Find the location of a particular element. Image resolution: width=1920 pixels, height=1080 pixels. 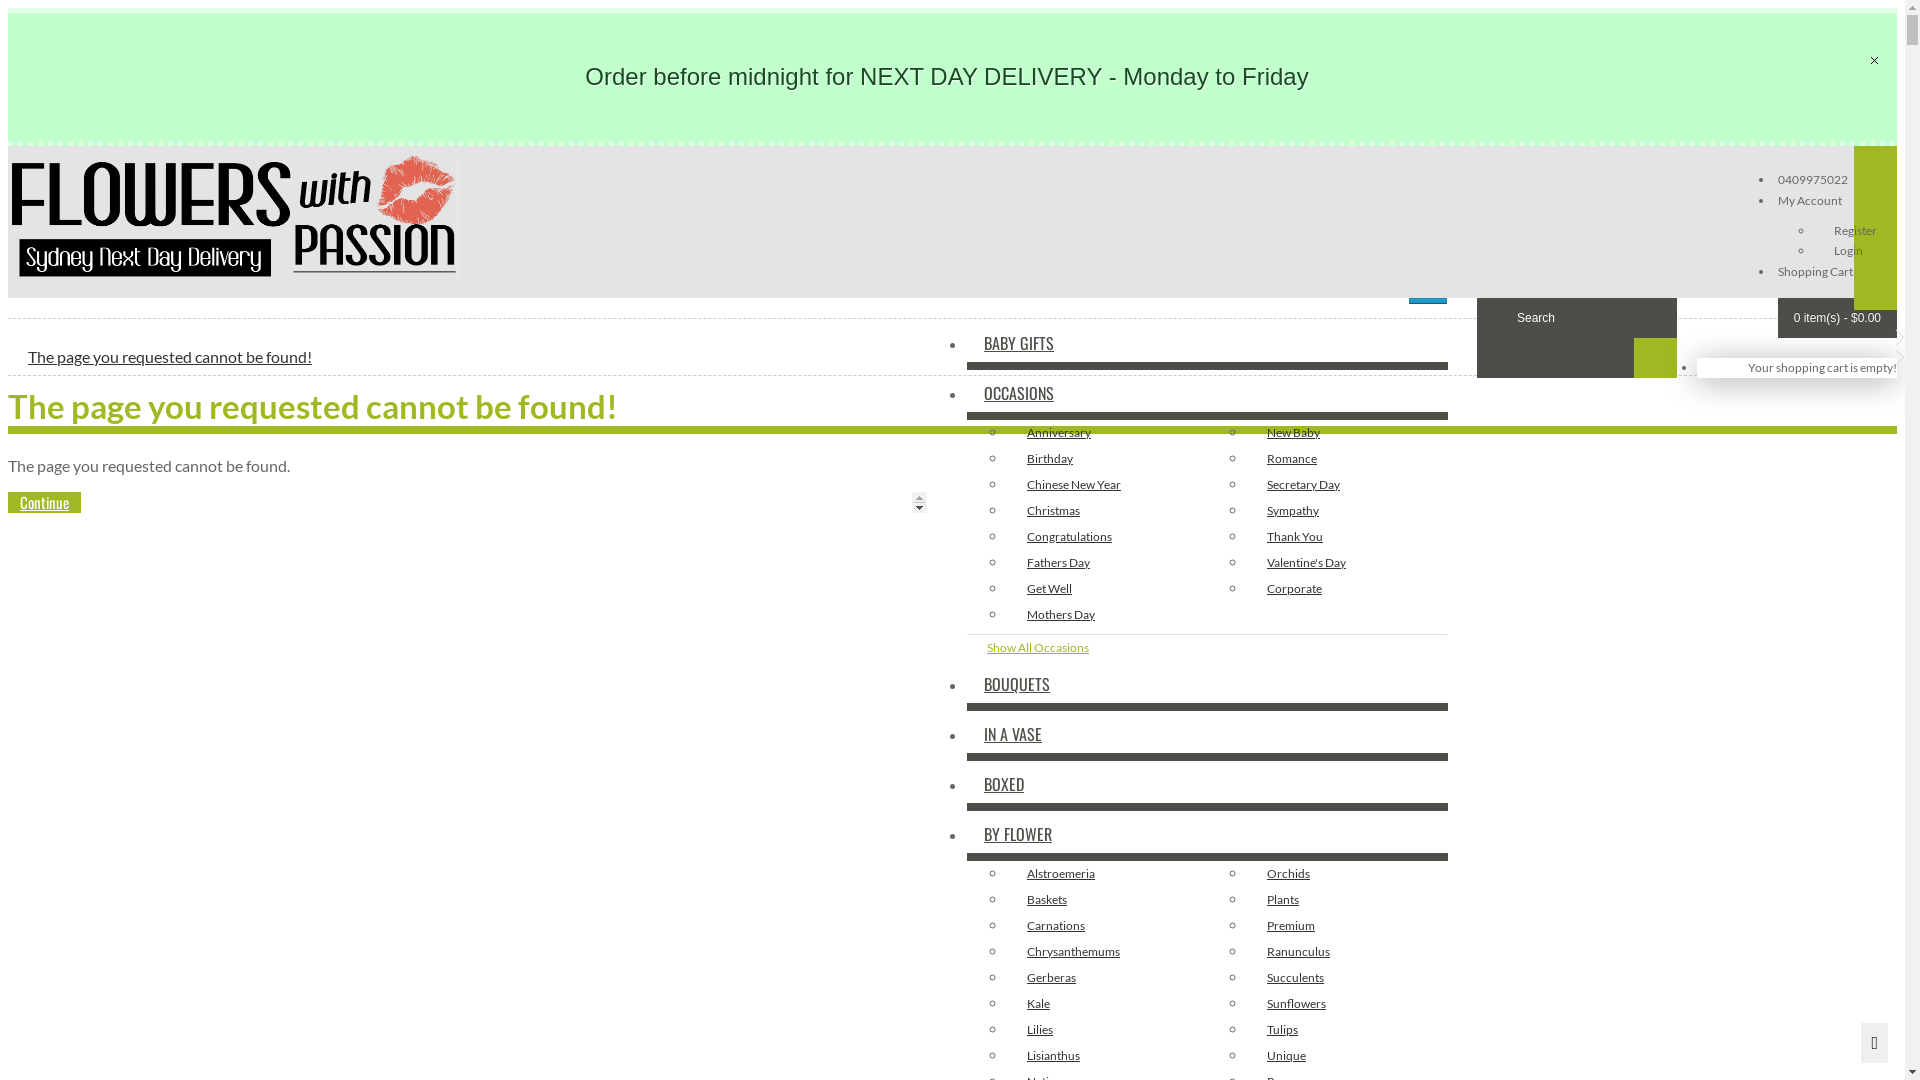

Shopping Cart is located at coordinates (1814, 272).